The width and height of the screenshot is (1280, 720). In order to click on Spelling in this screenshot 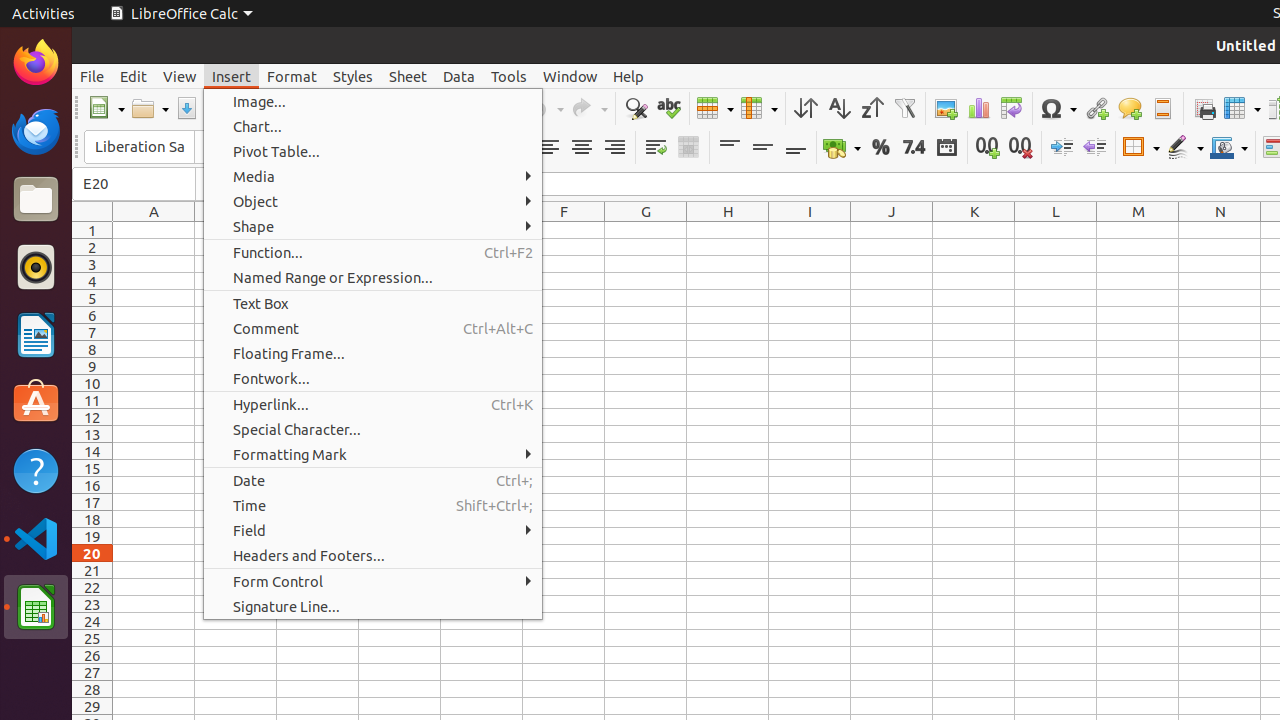, I will do `click(668, 108)`.